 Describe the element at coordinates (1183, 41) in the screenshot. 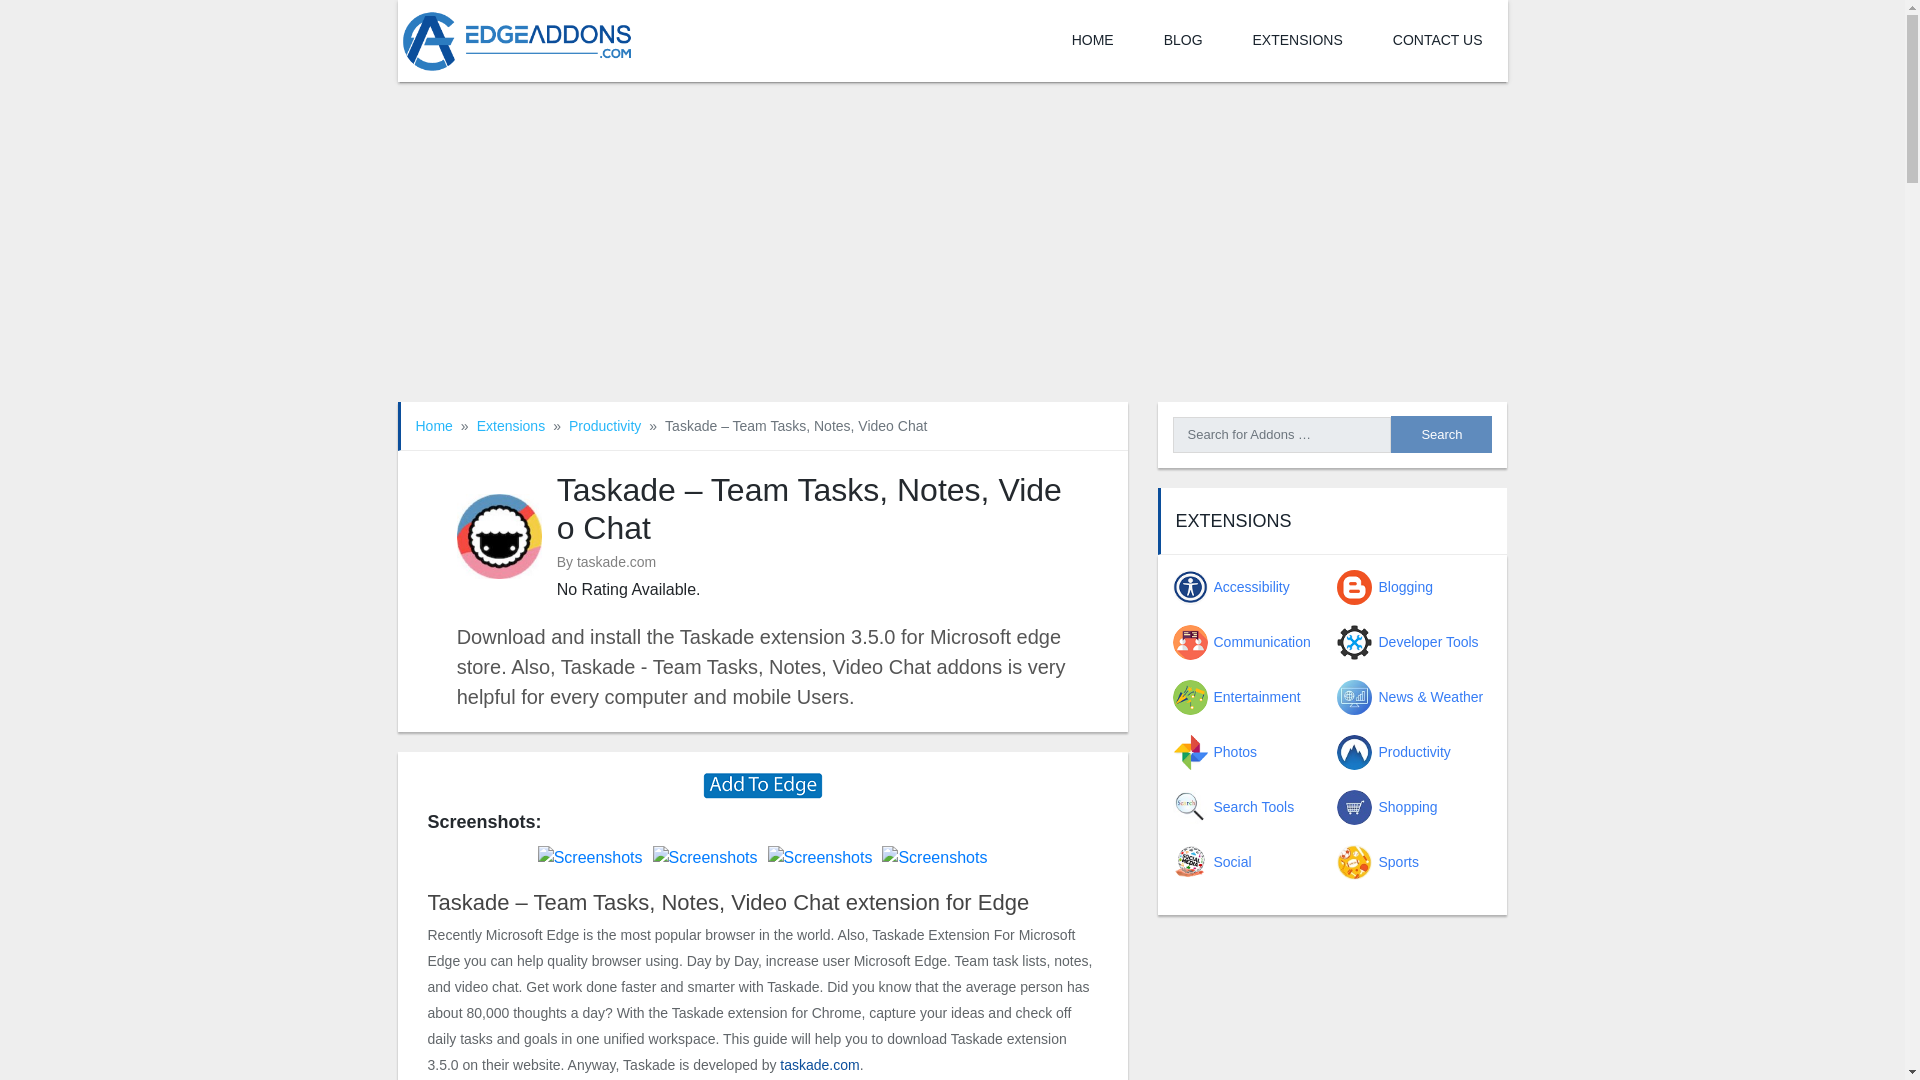

I see `BLOG` at that location.